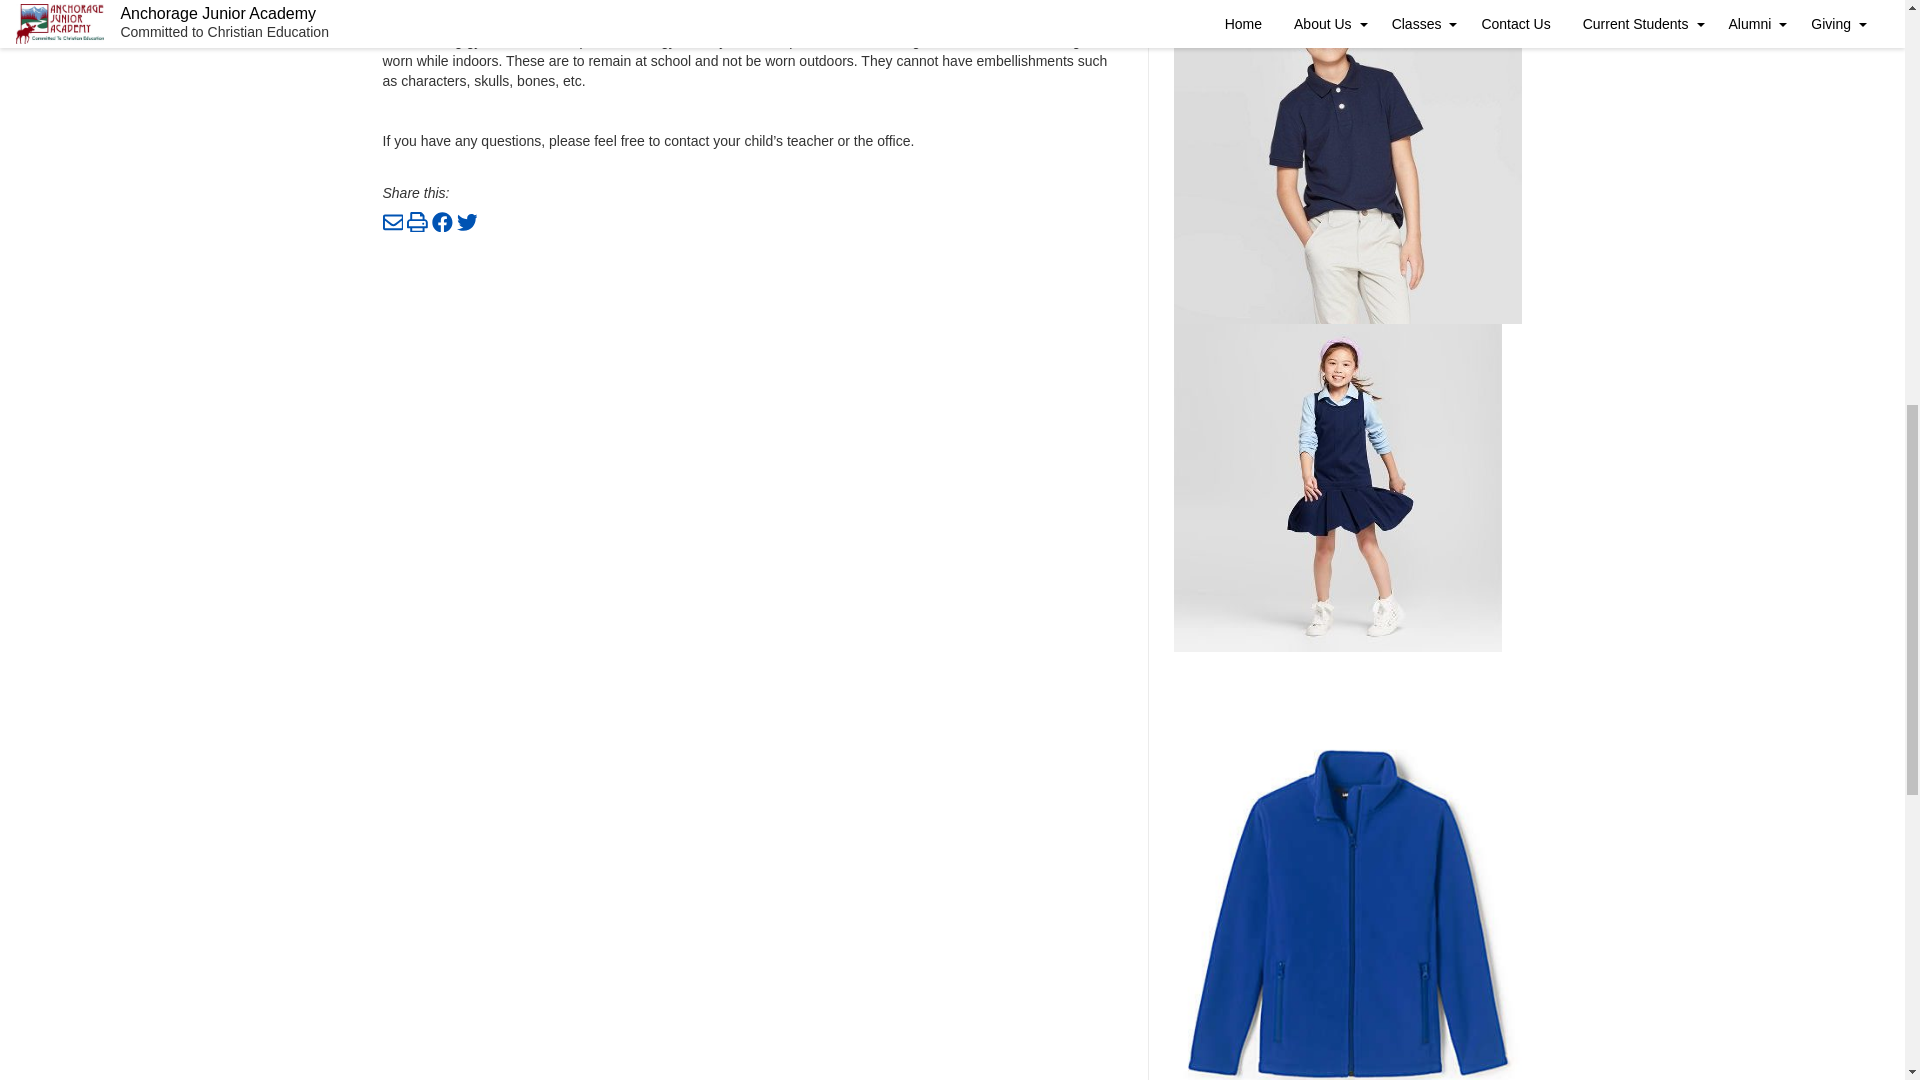  Describe the element at coordinates (442, 227) in the screenshot. I see `Facebook` at that location.